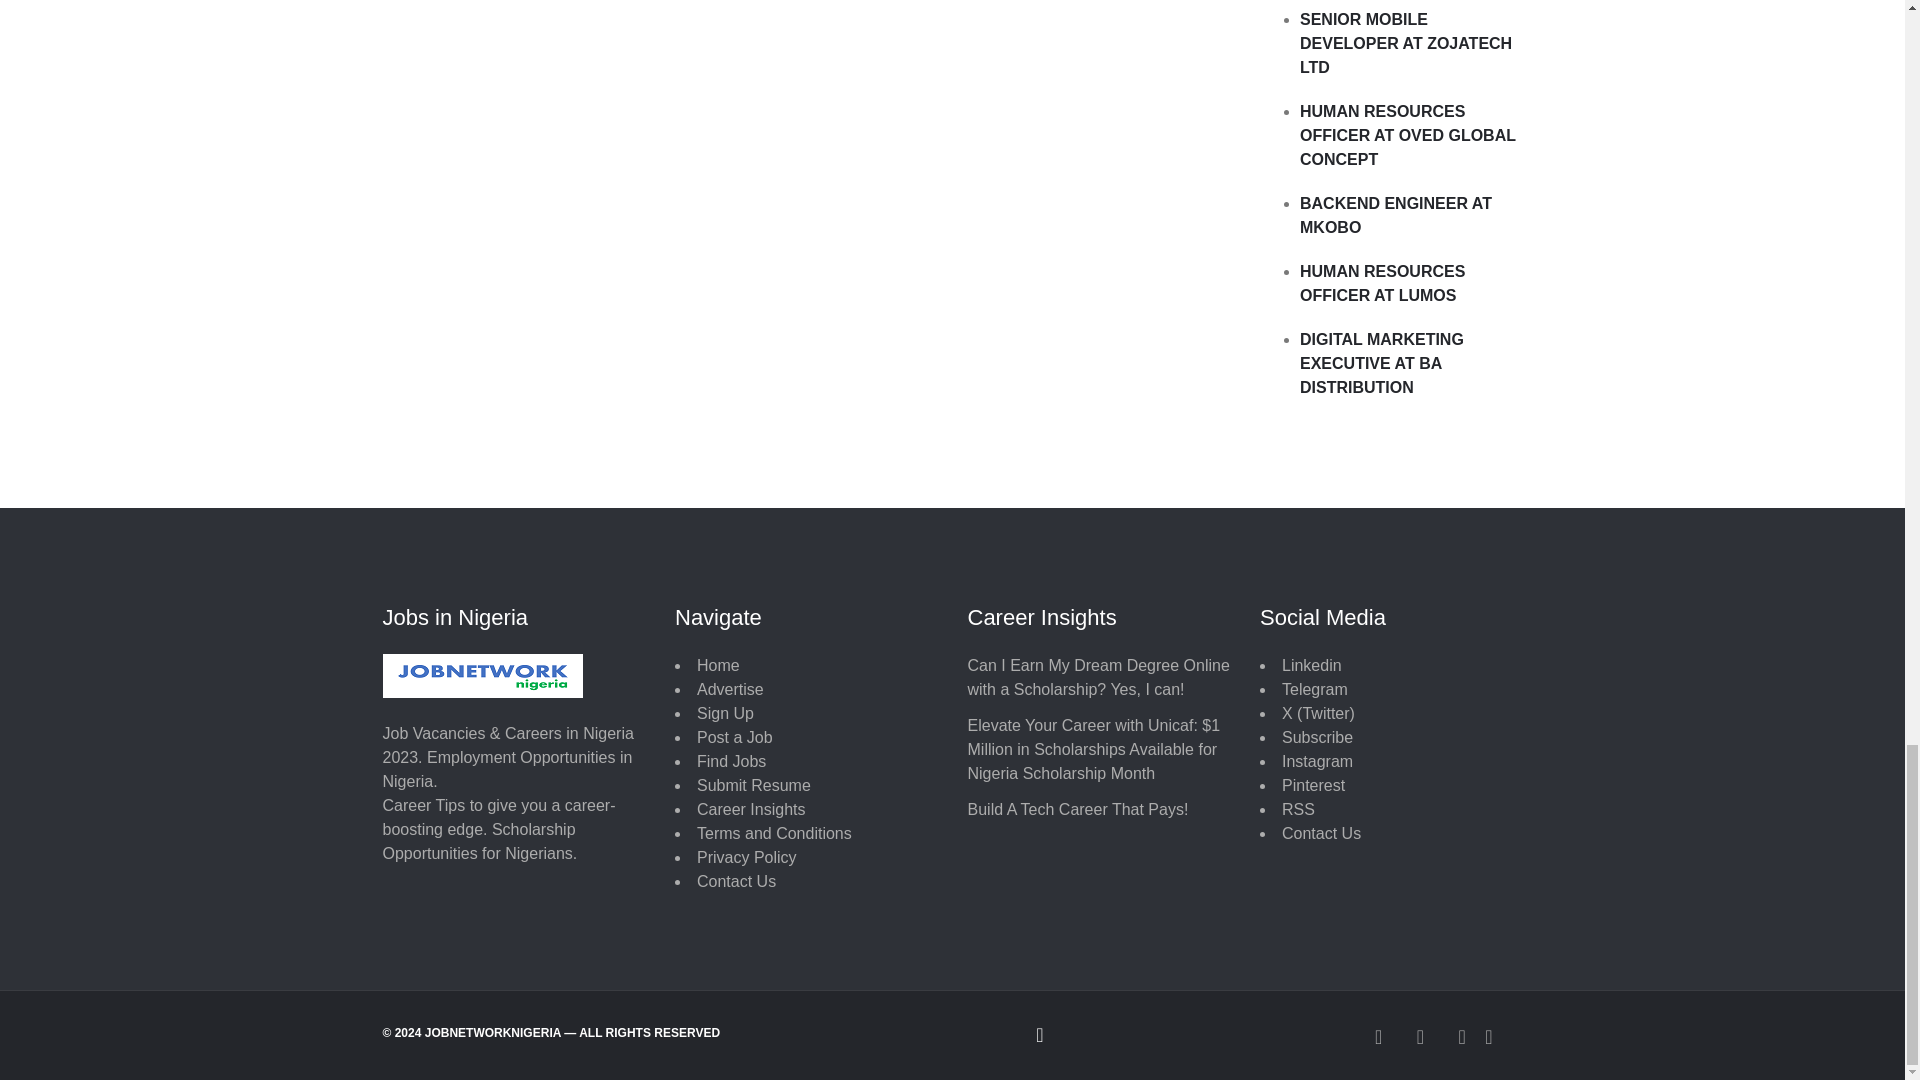 This screenshot has width=1920, height=1080. Describe the element at coordinates (1381, 363) in the screenshot. I see `DIGITAL MARKETING EXECUTIVE AT BA DISTRIBUTION` at that location.